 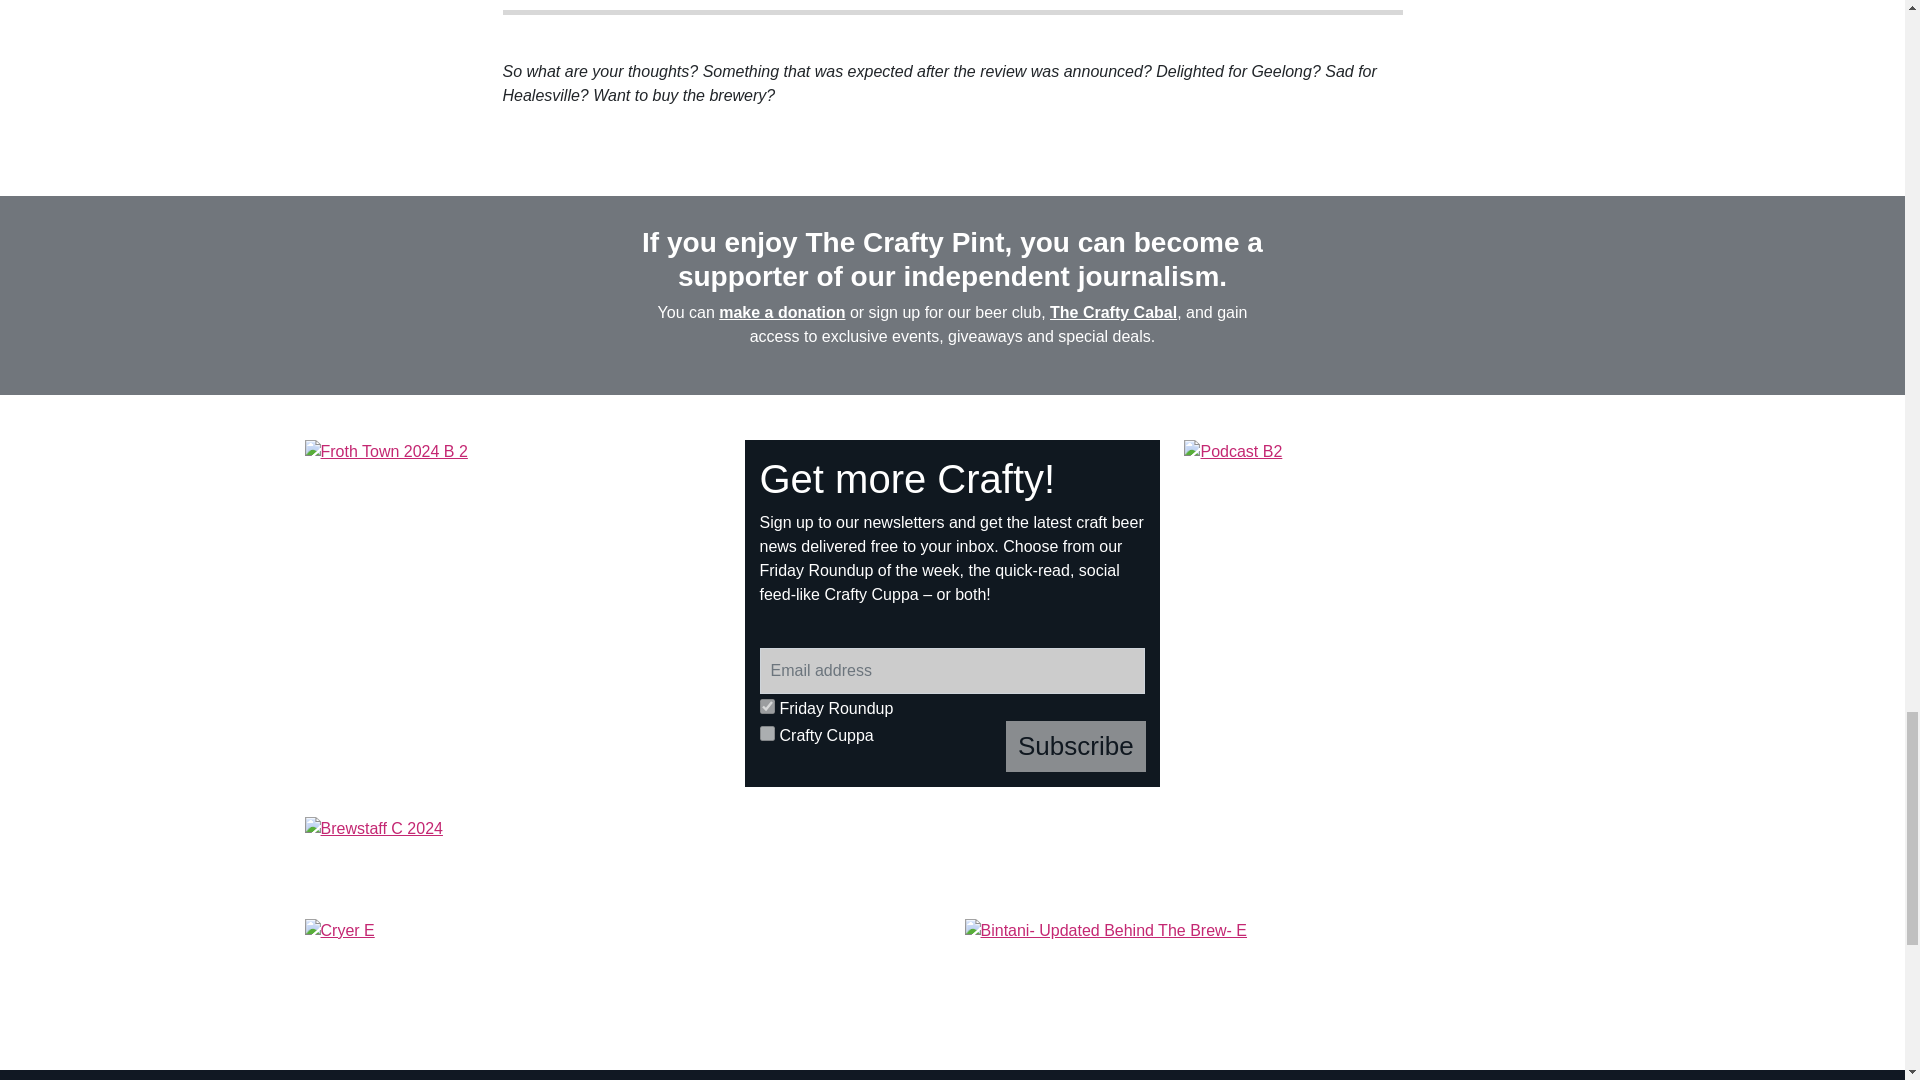 What do you see at coordinates (1281, 970) in the screenshot?
I see `Bintani- Updated Behind The Brew- E` at bounding box center [1281, 970].